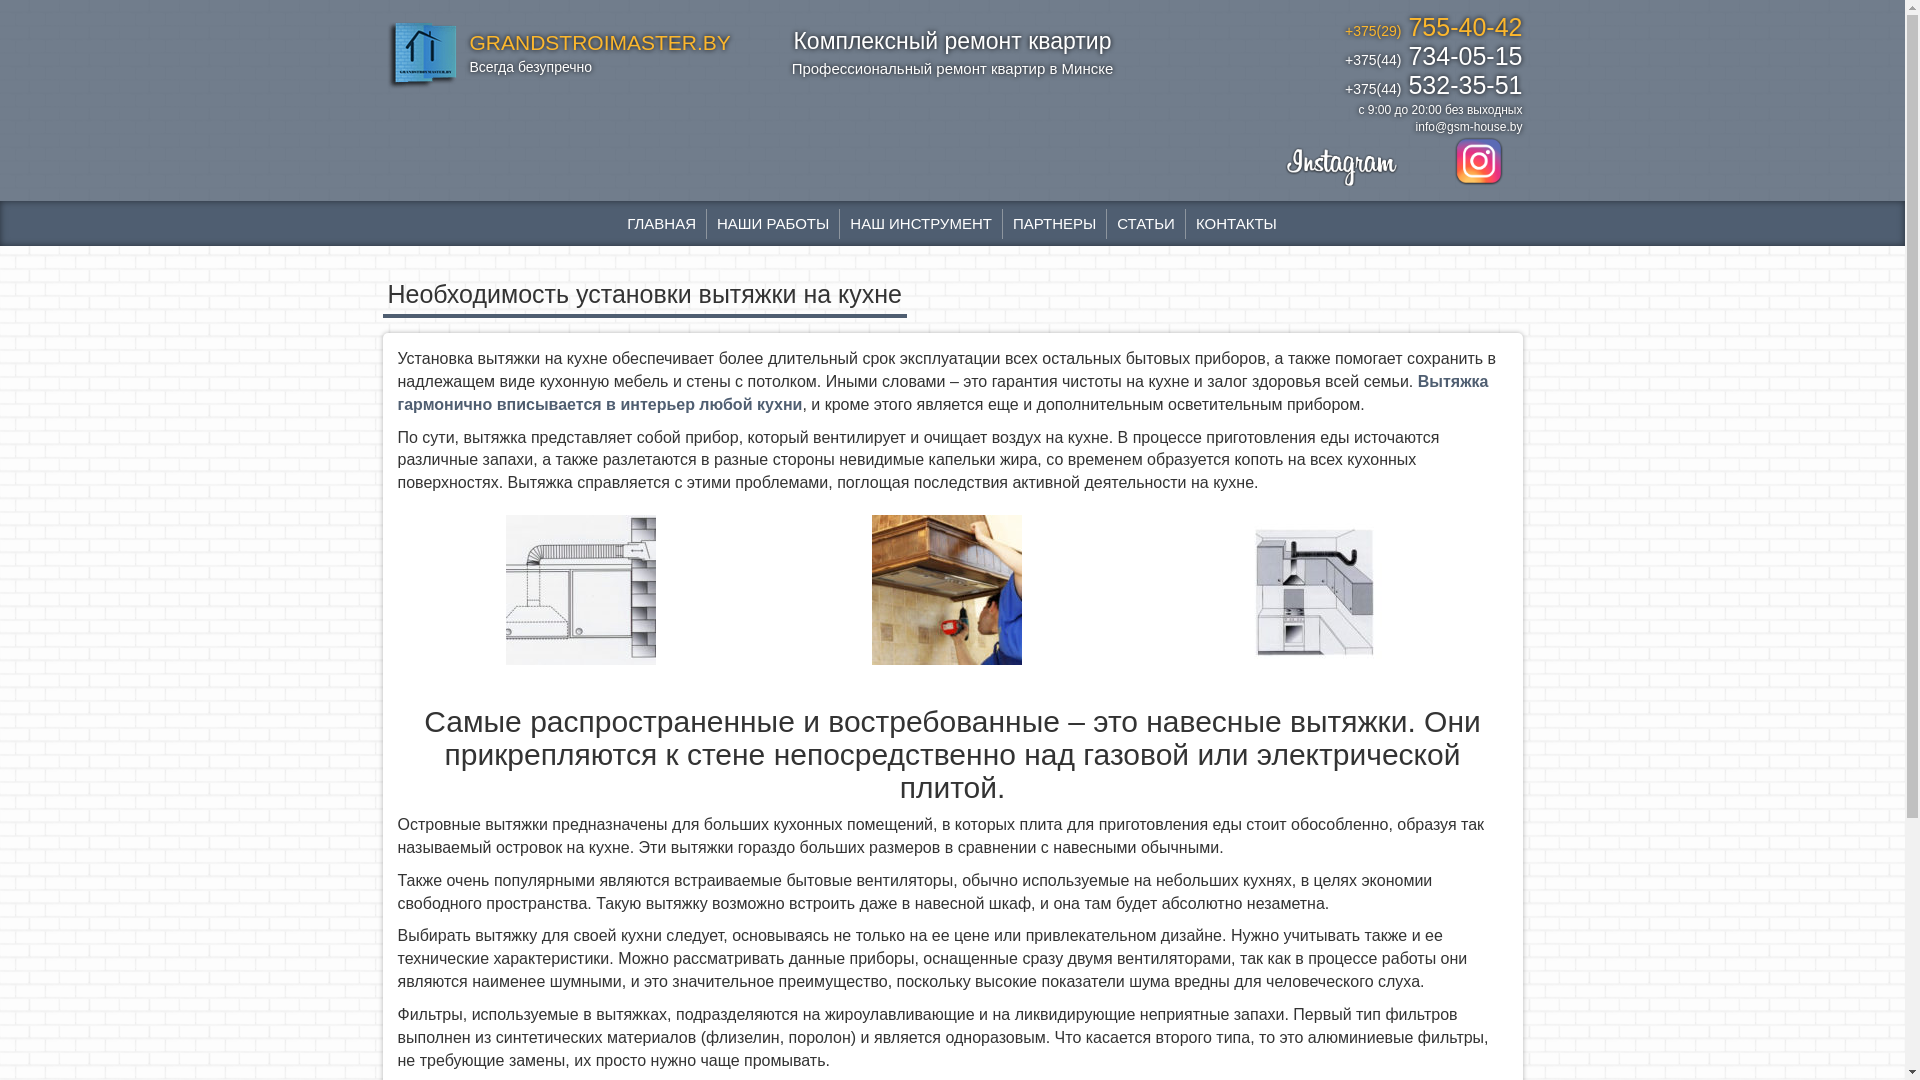  I want to click on +375(44) 734-05-15, so click(1342, 58).